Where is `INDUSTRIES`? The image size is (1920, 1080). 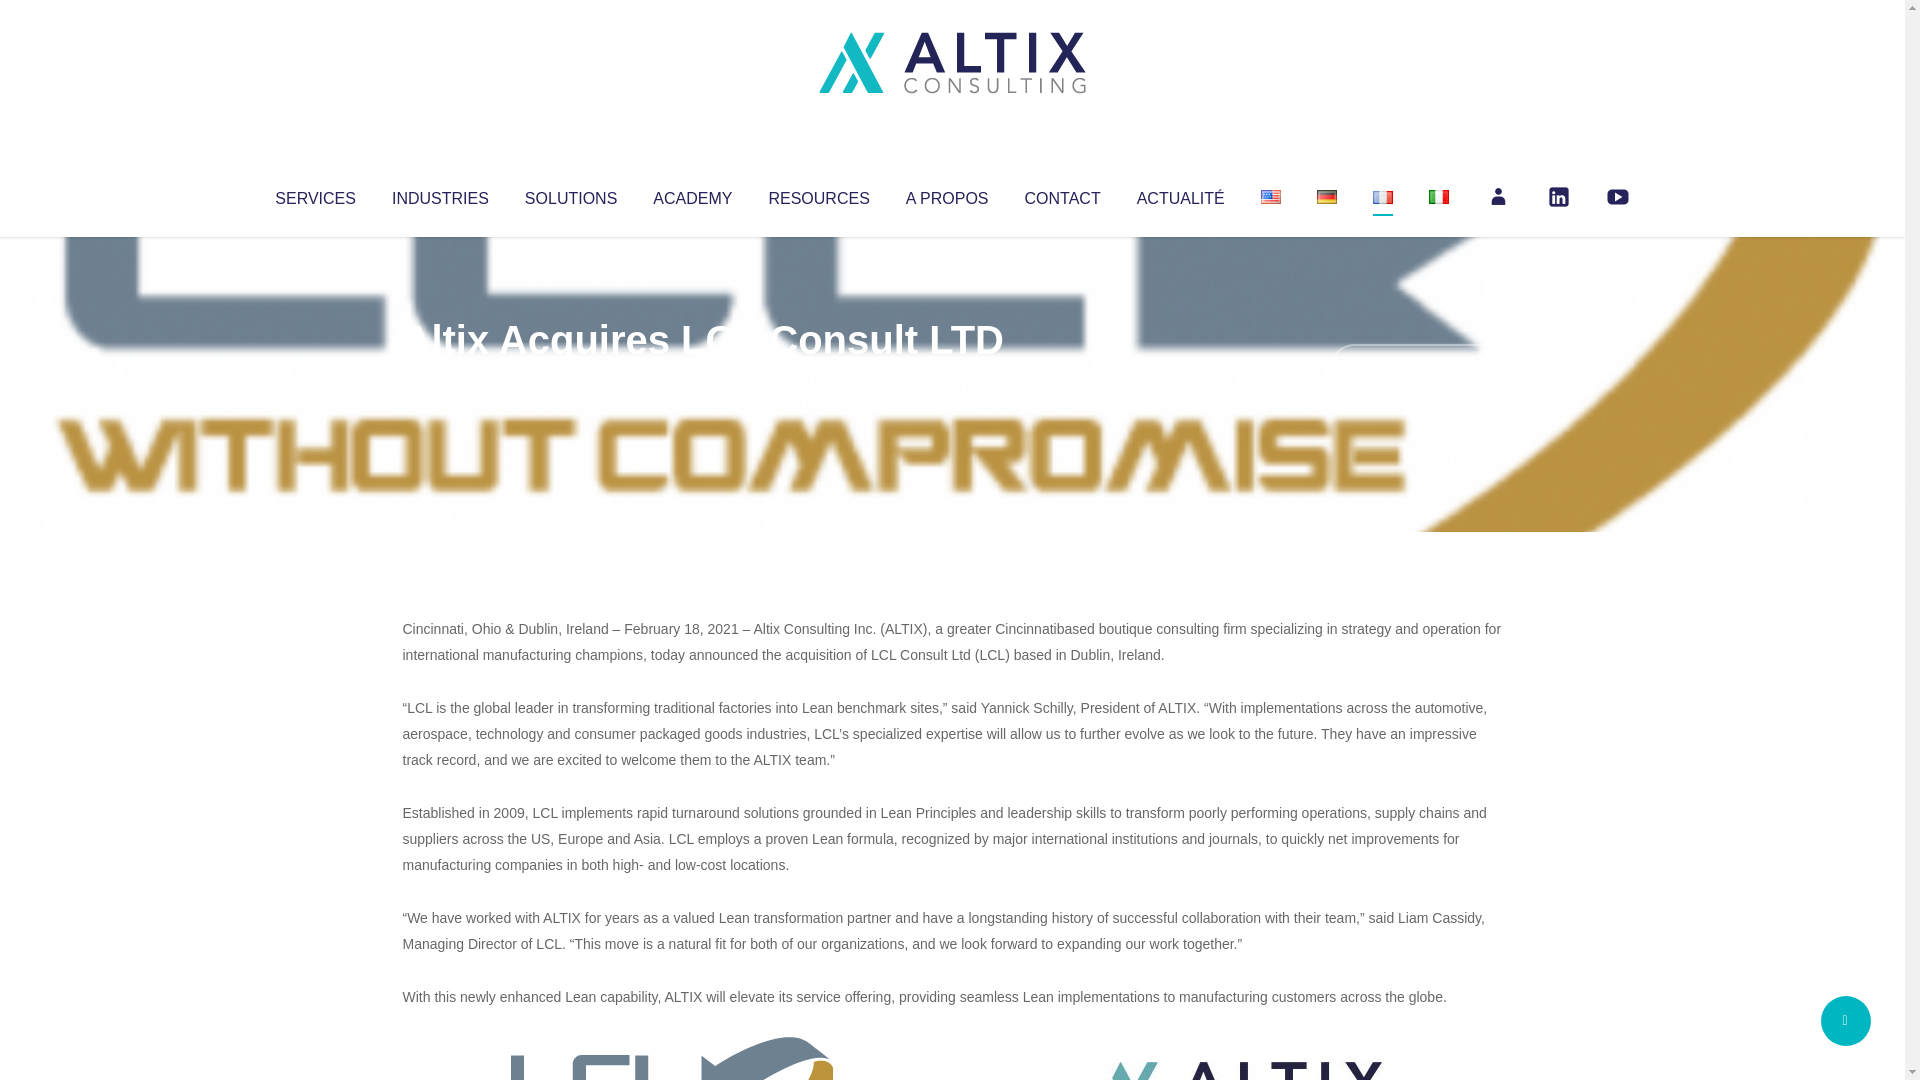
INDUSTRIES is located at coordinates (440, 194).